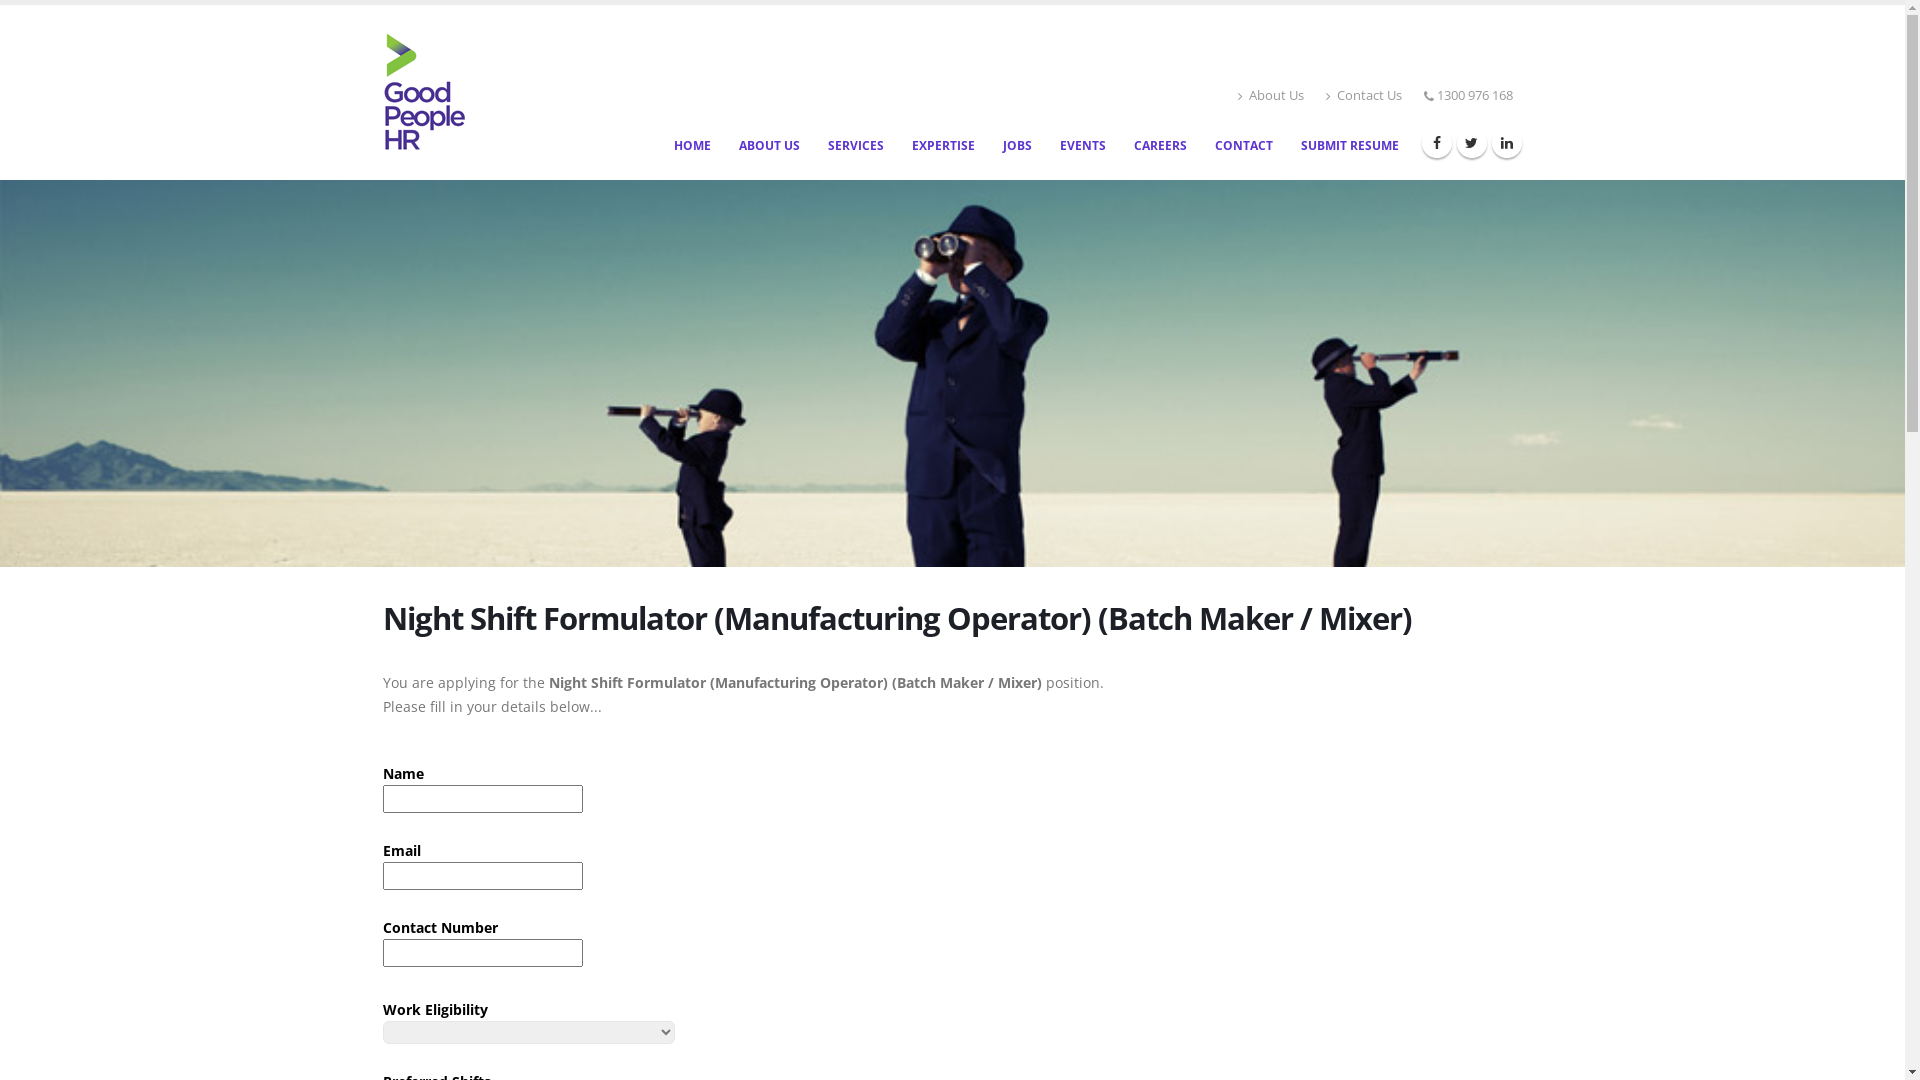 The height and width of the screenshot is (1080, 1920). What do you see at coordinates (855, 146) in the screenshot?
I see `SERVICES` at bounding box center [855, 146].